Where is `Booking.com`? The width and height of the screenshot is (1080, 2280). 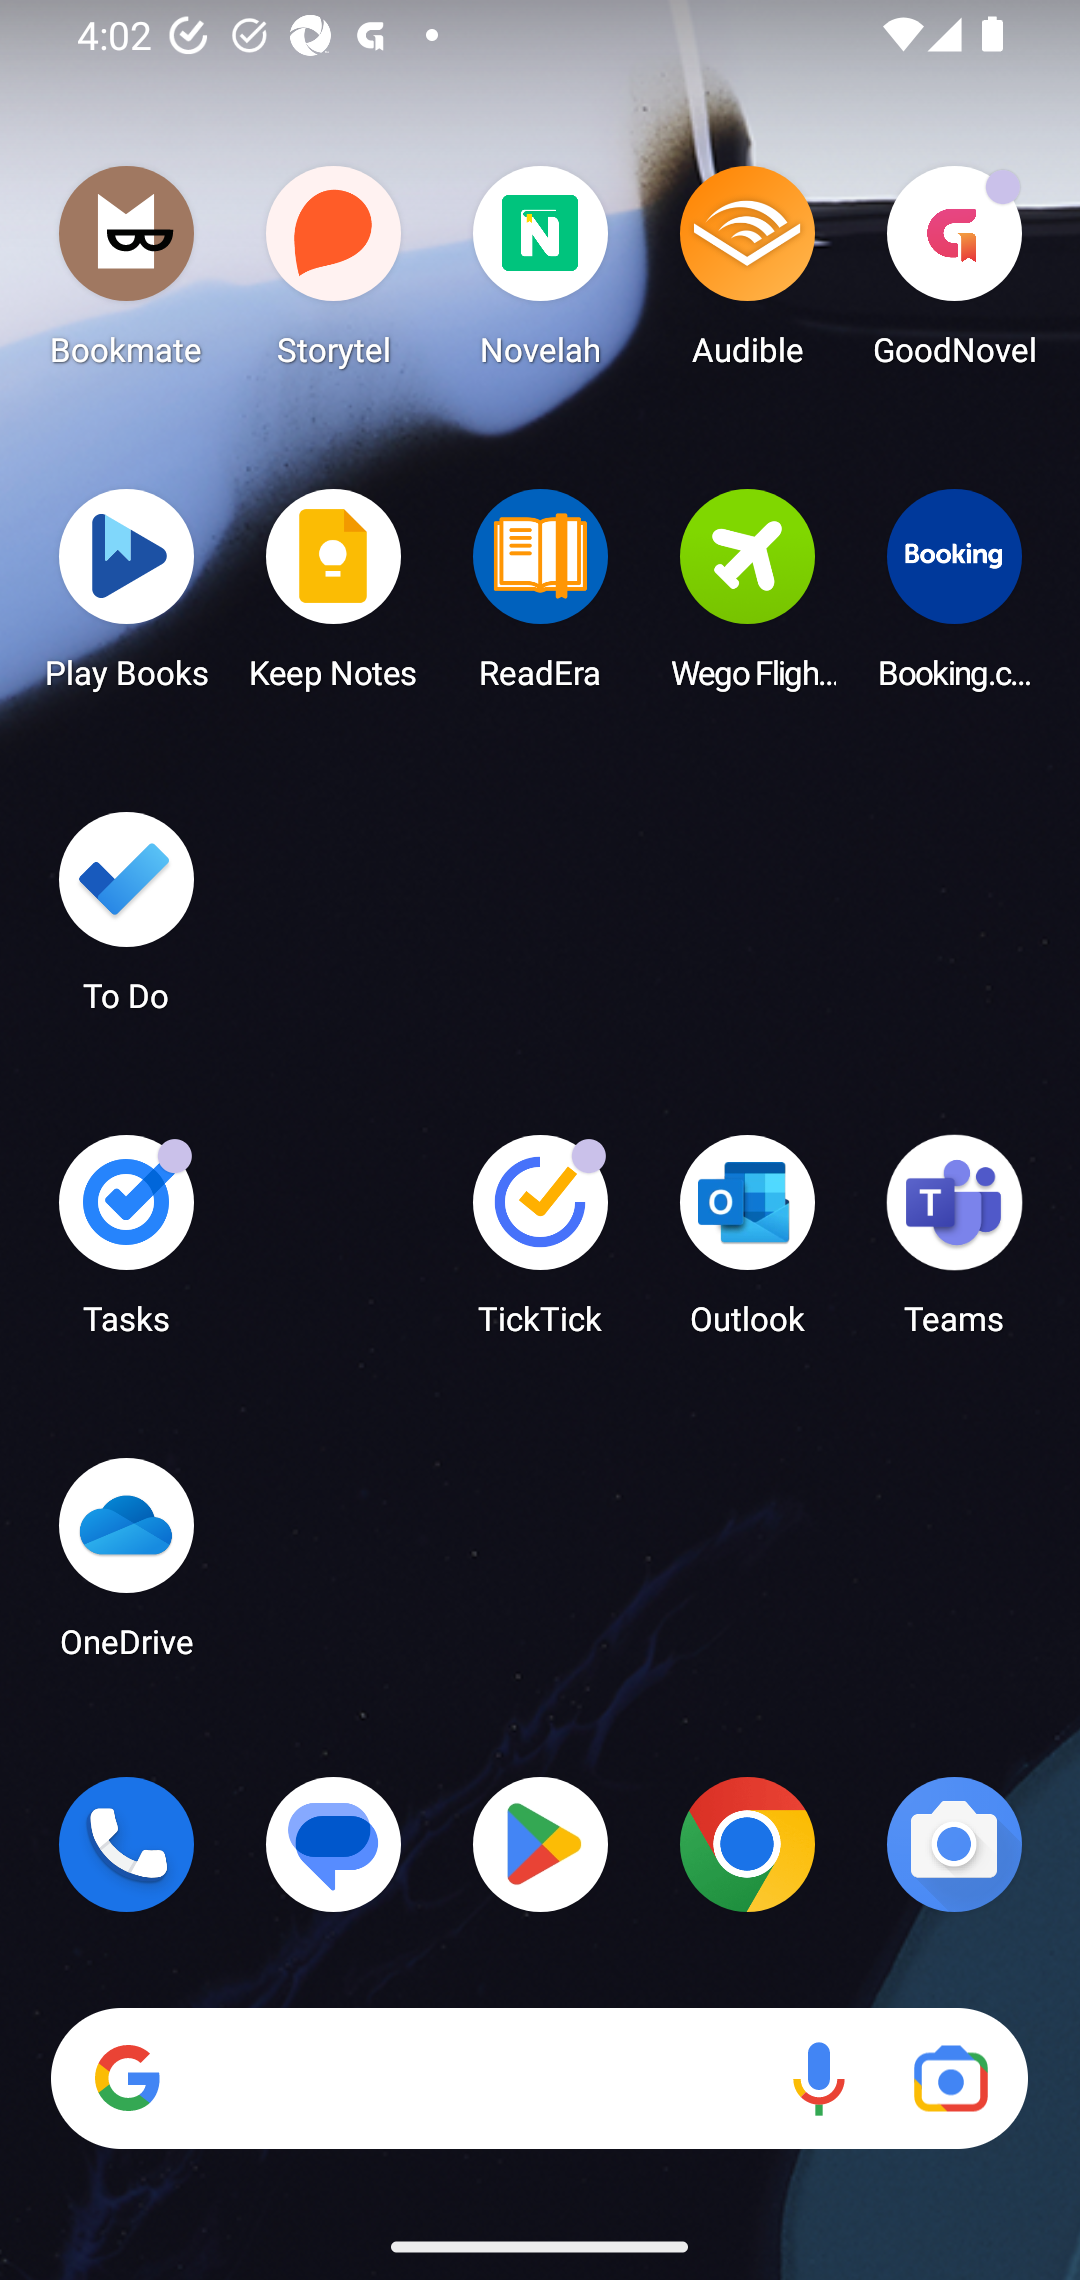 Booking.com is located at coordinates (954, 597).